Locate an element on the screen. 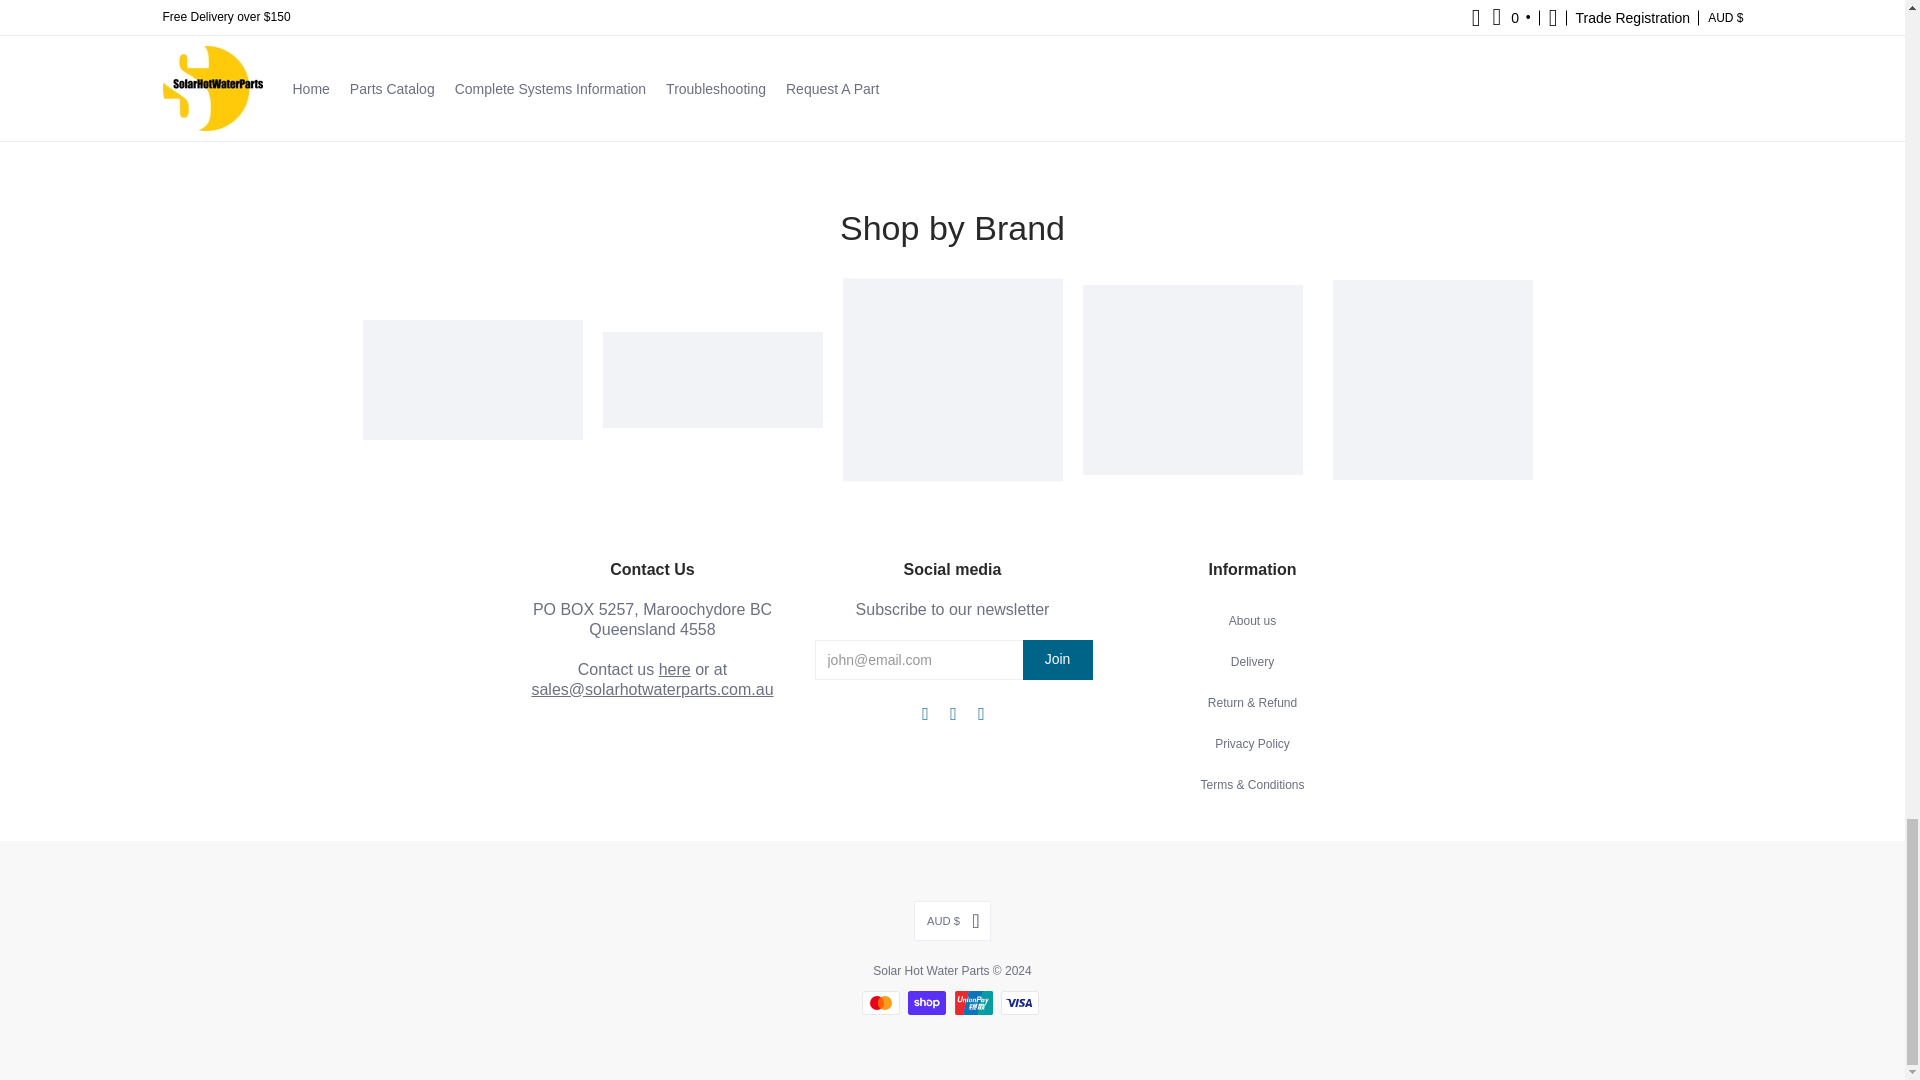 The image size is (1920, 1080). Union Pay is located at coordinates (973, 1003).